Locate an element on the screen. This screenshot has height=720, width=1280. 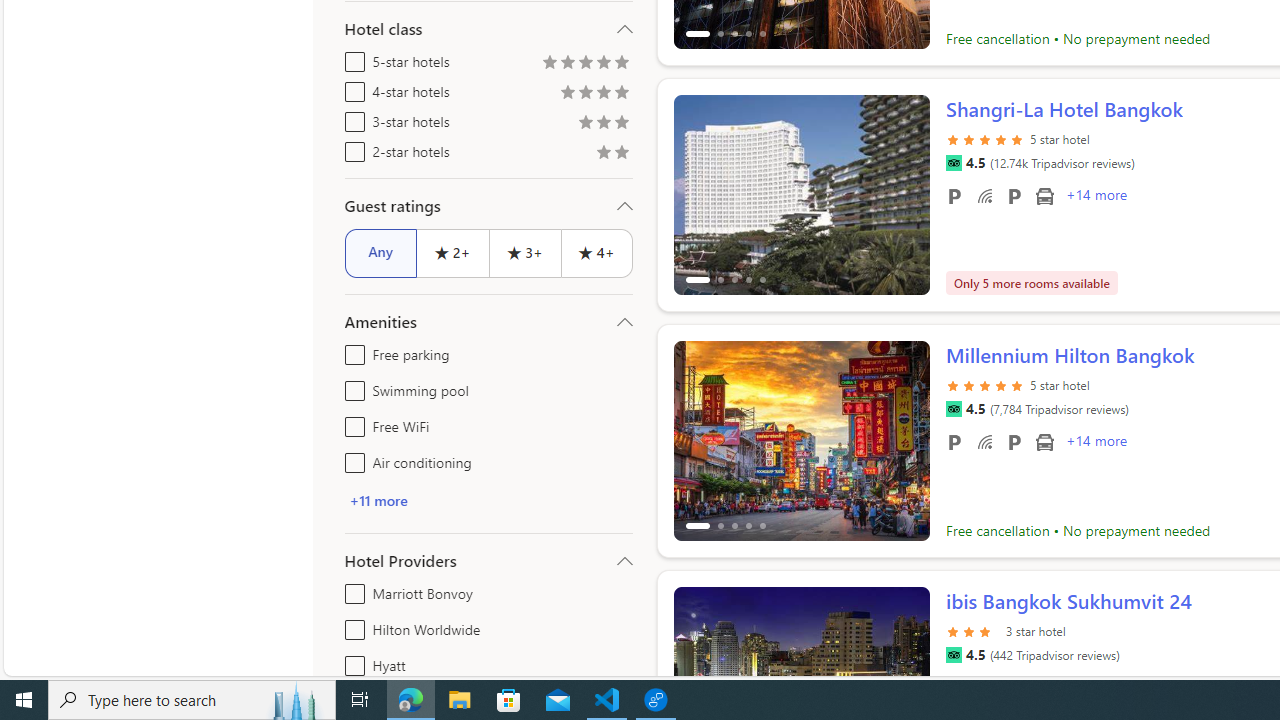
Any is located at coordinates (380, 252).